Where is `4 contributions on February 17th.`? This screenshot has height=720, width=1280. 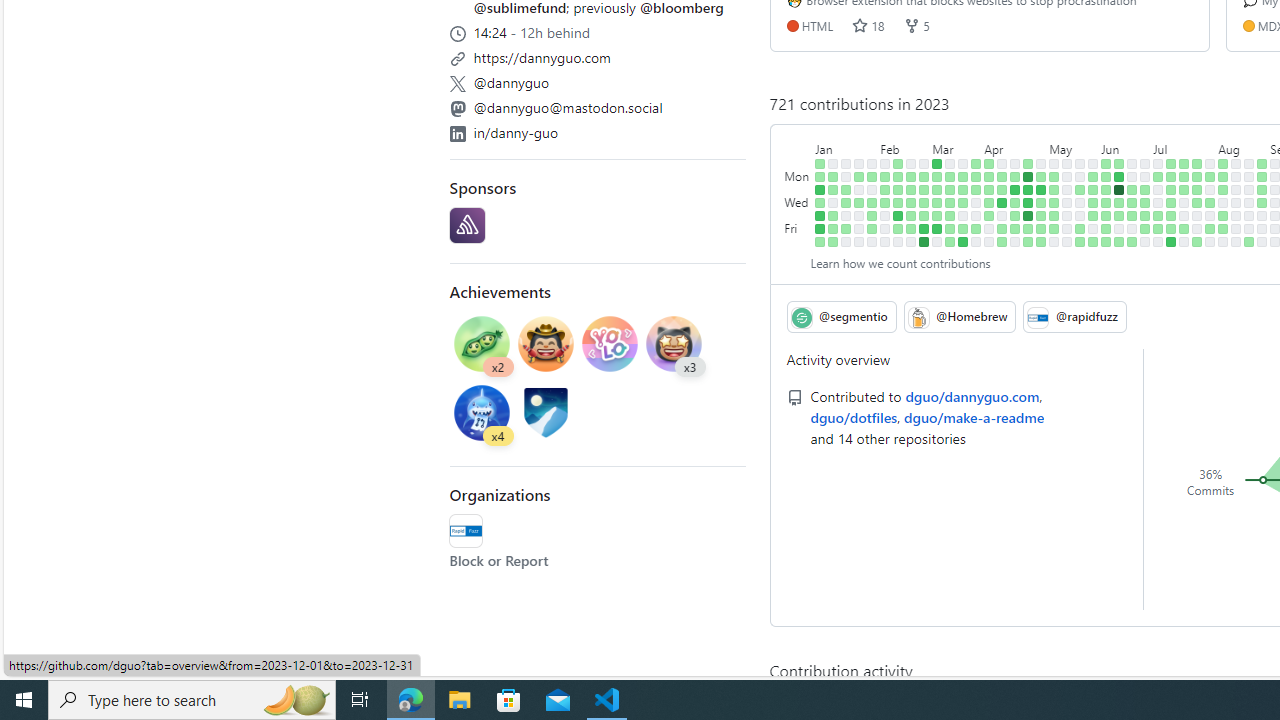
4 contributions on February 17th. is located at coordinates (898, 228).